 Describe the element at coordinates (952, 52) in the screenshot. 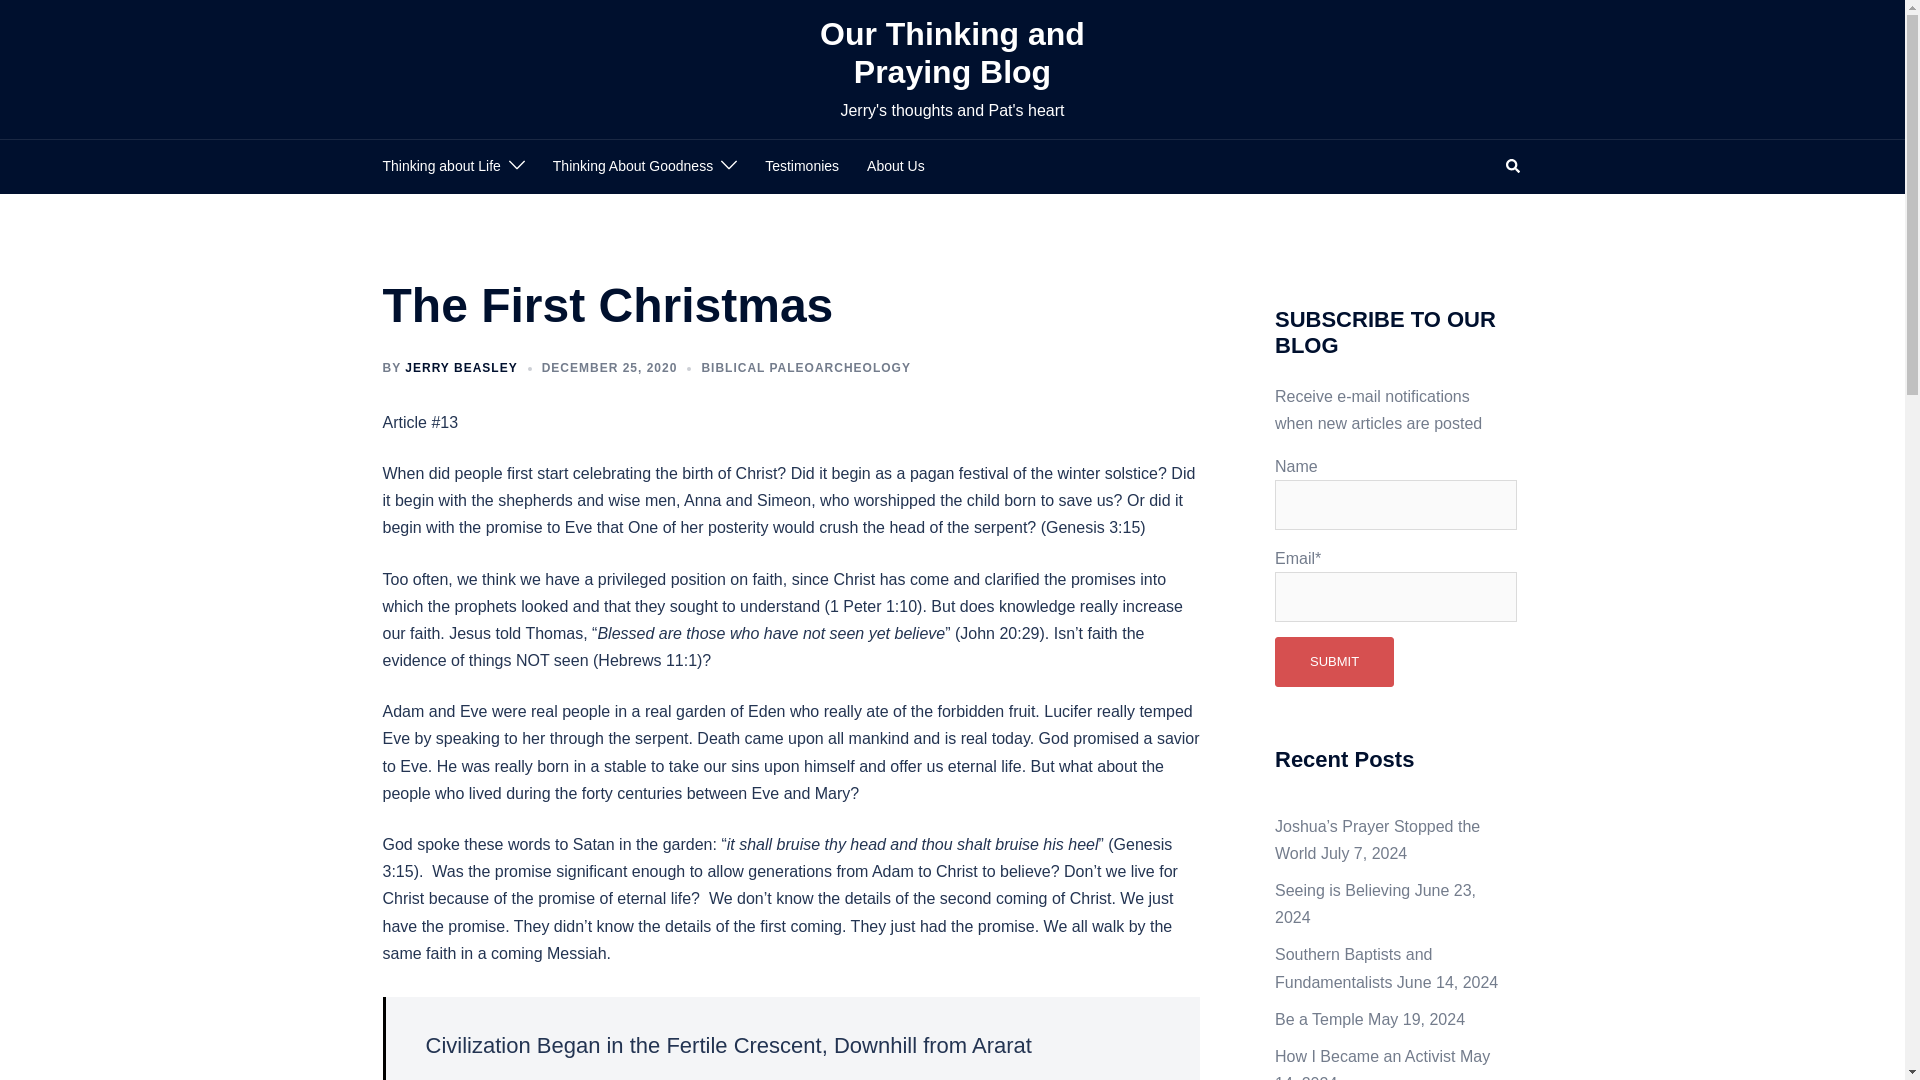

I see `Our Thinking and Praying Blog` at that location.